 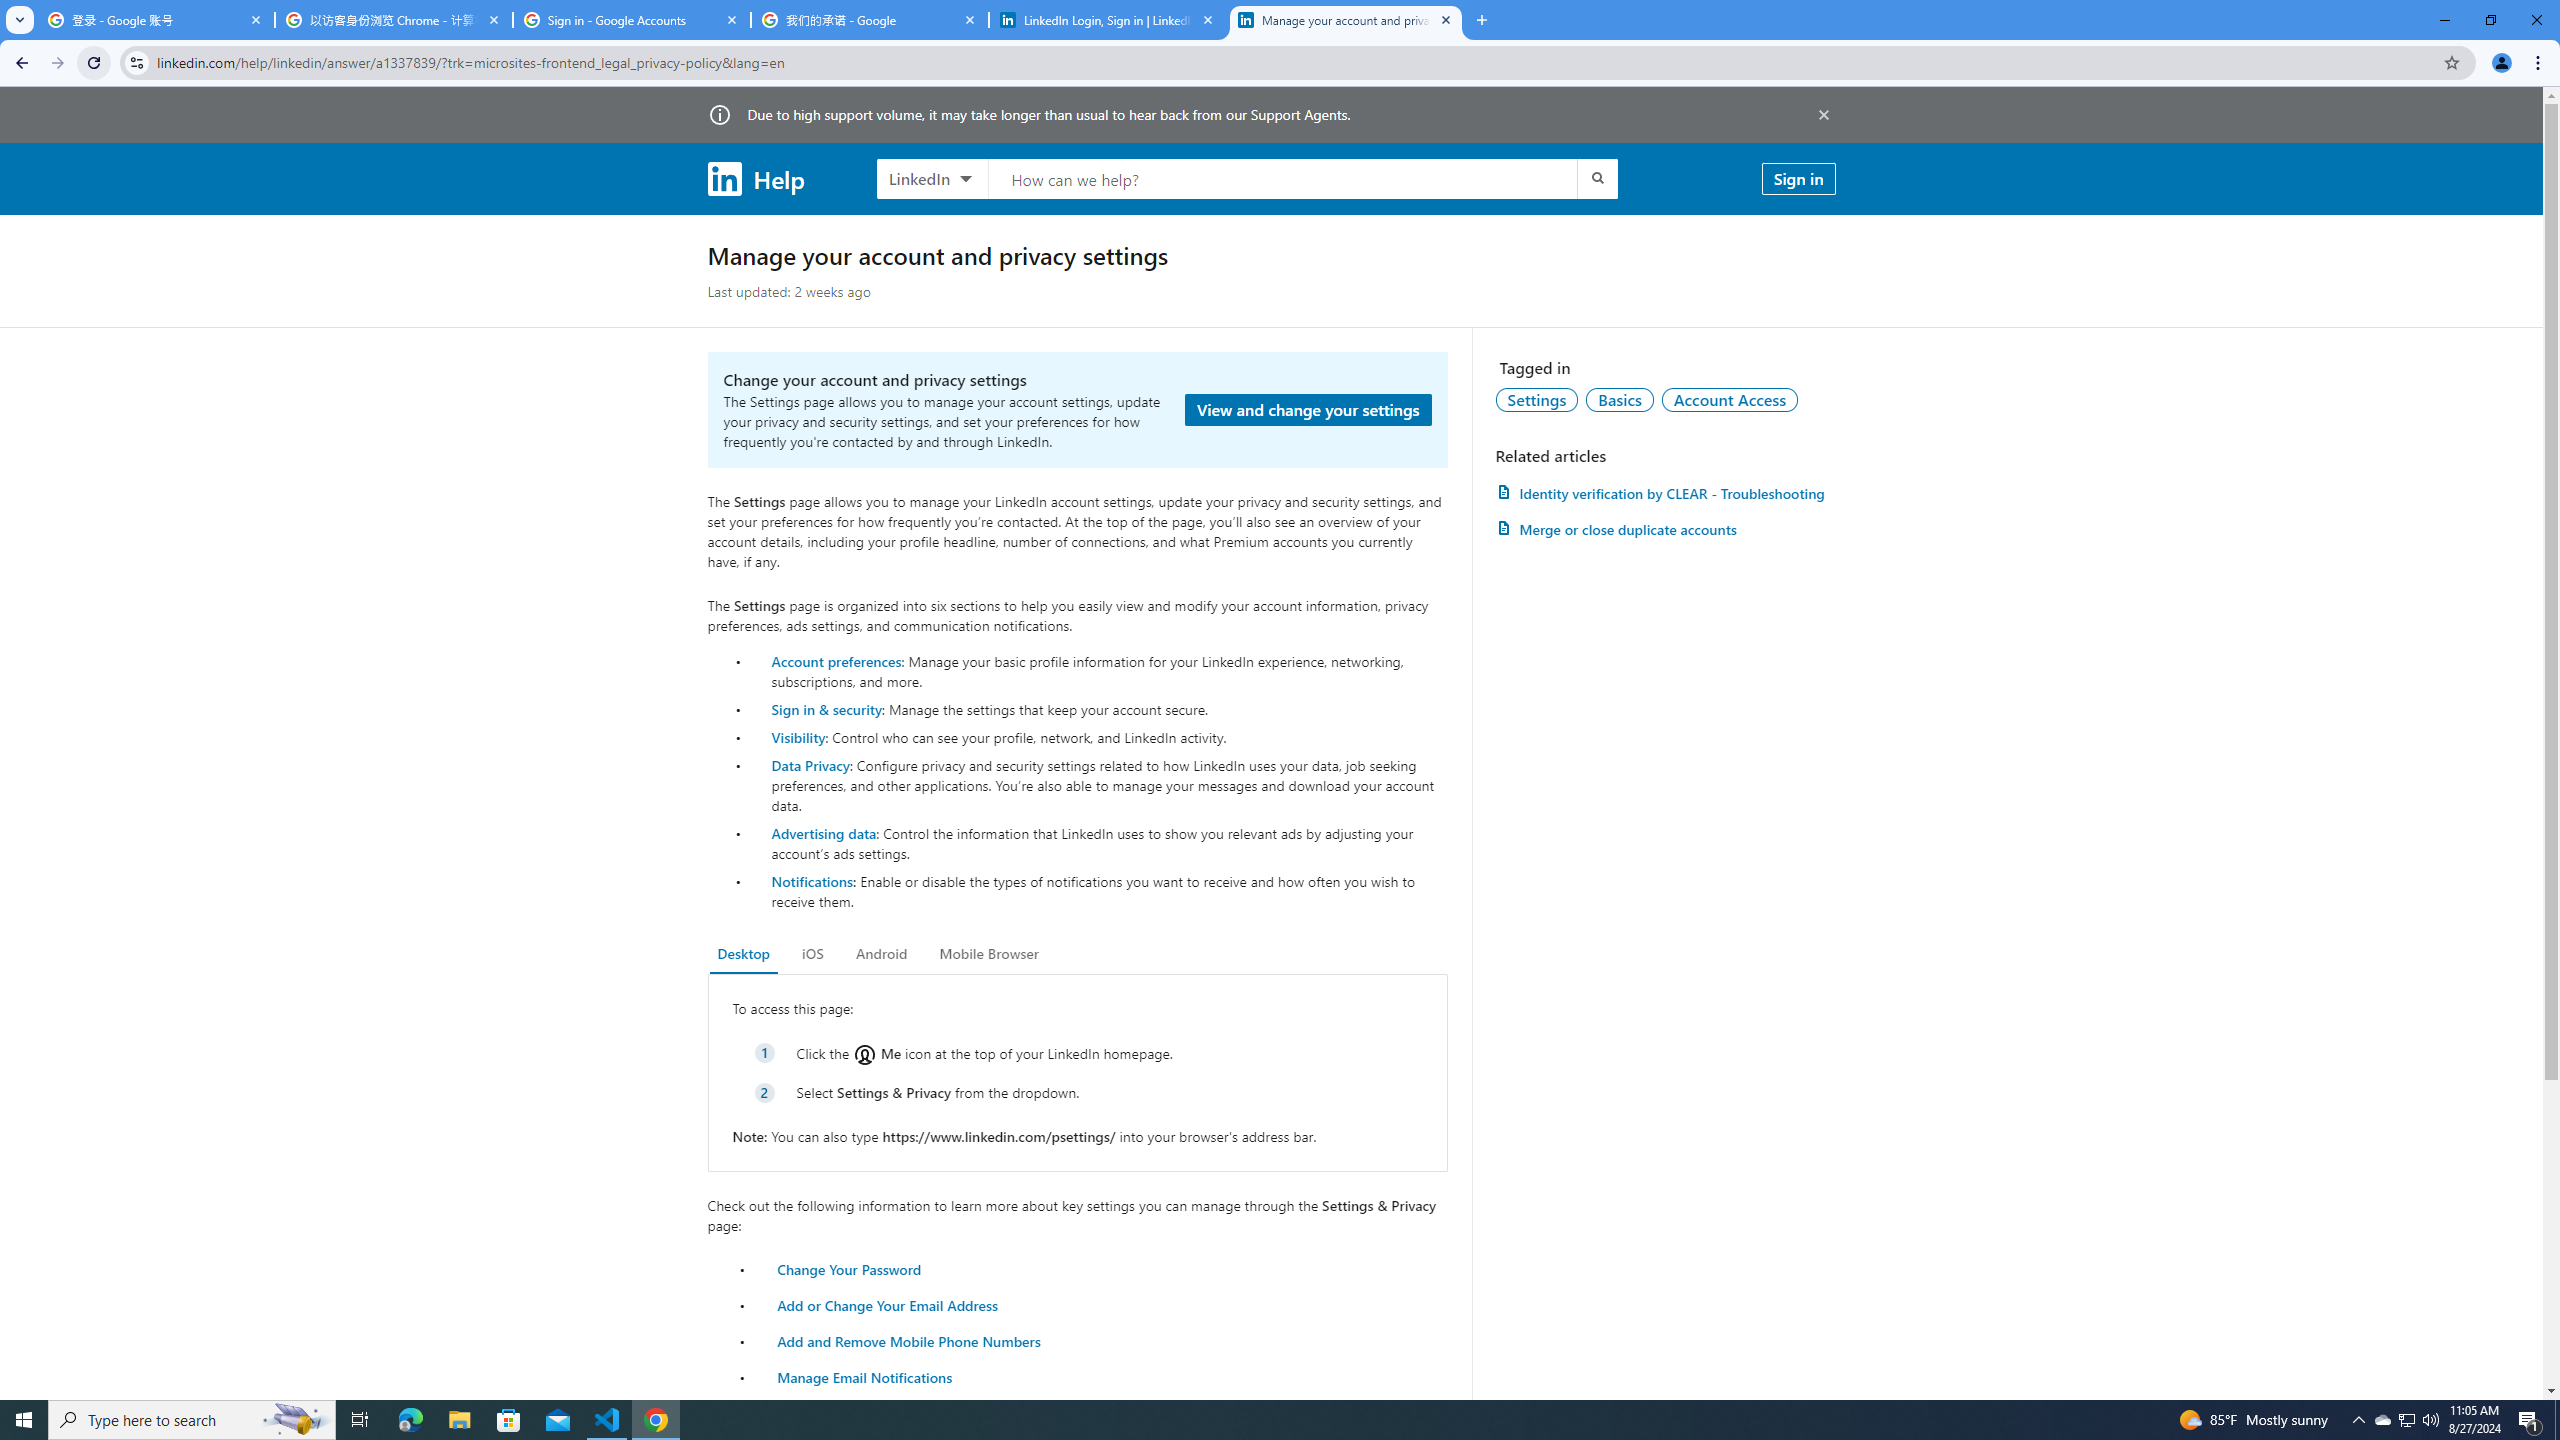 I want to click on Change Your Password, so click(x=850, y=1268).